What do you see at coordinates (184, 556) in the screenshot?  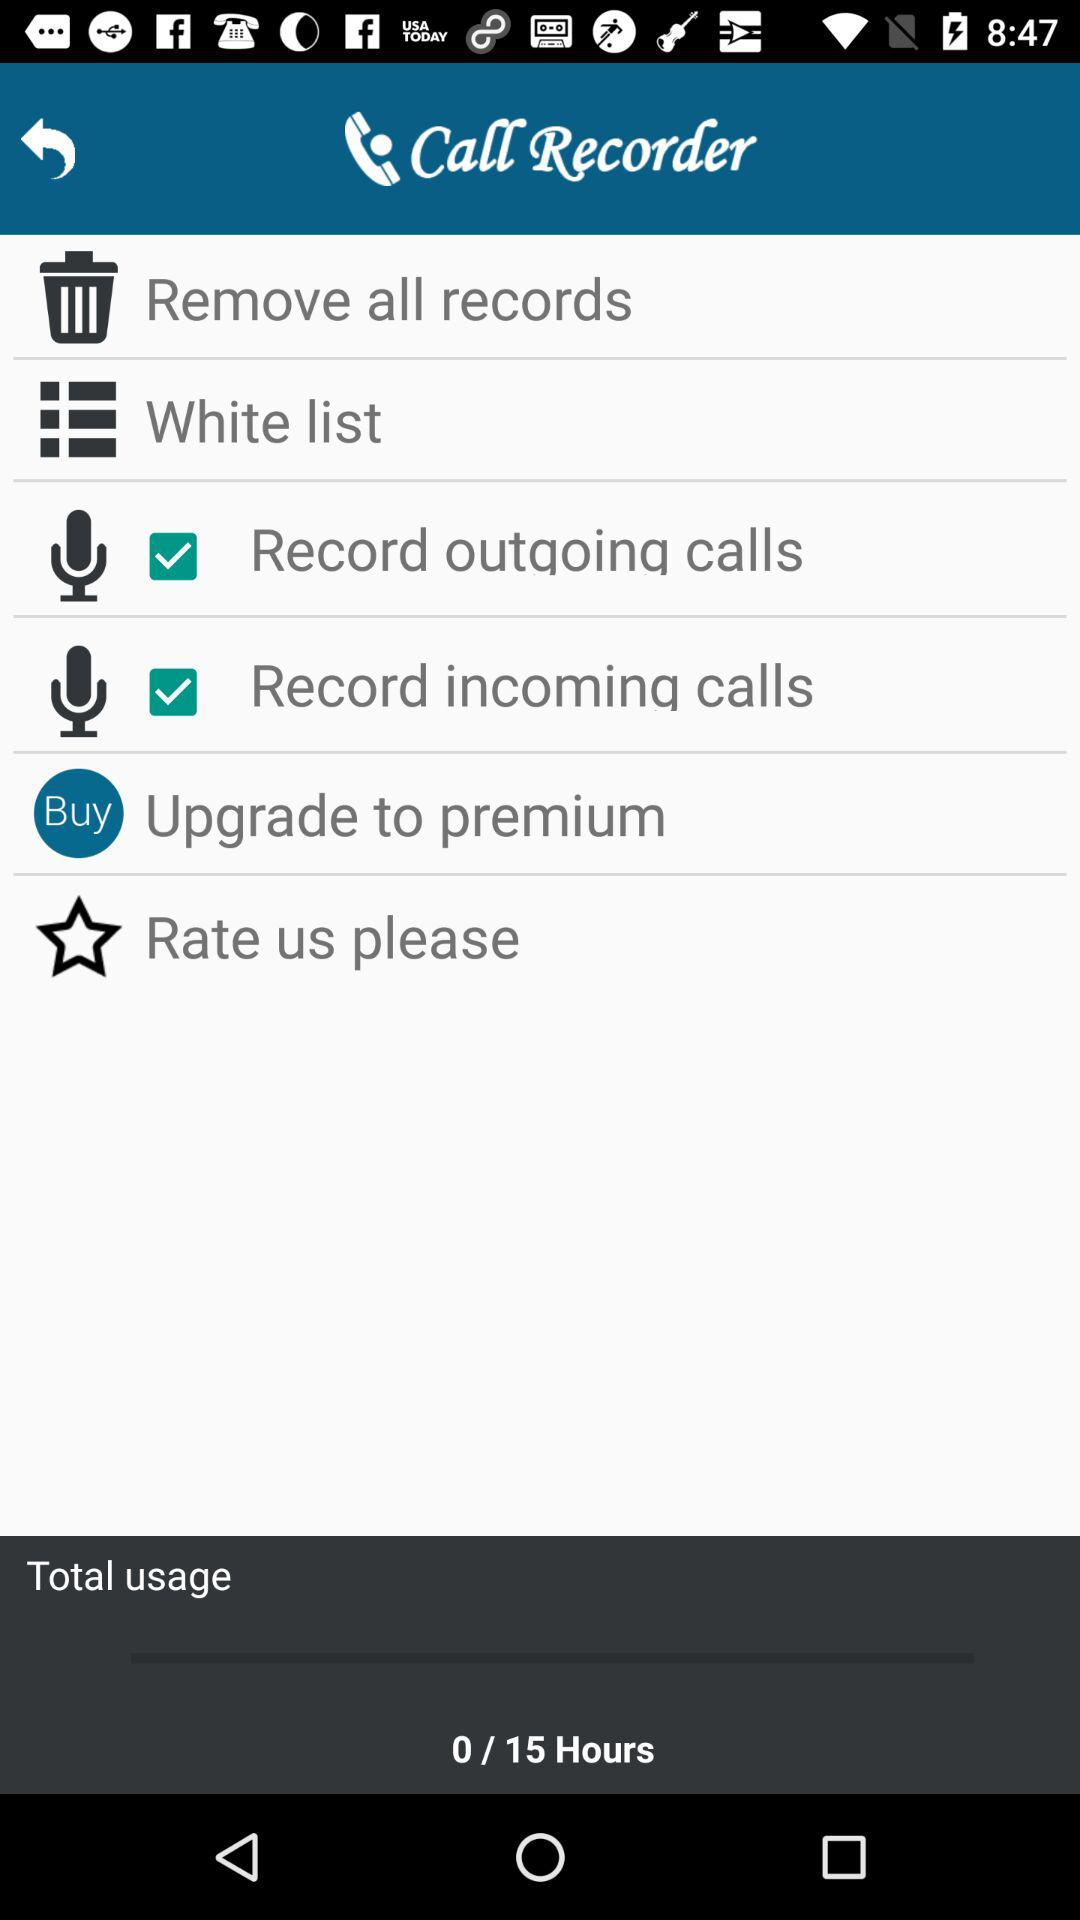 I see `select the icon to the left of record outgoing calls item` at bounding box center [184, 556].